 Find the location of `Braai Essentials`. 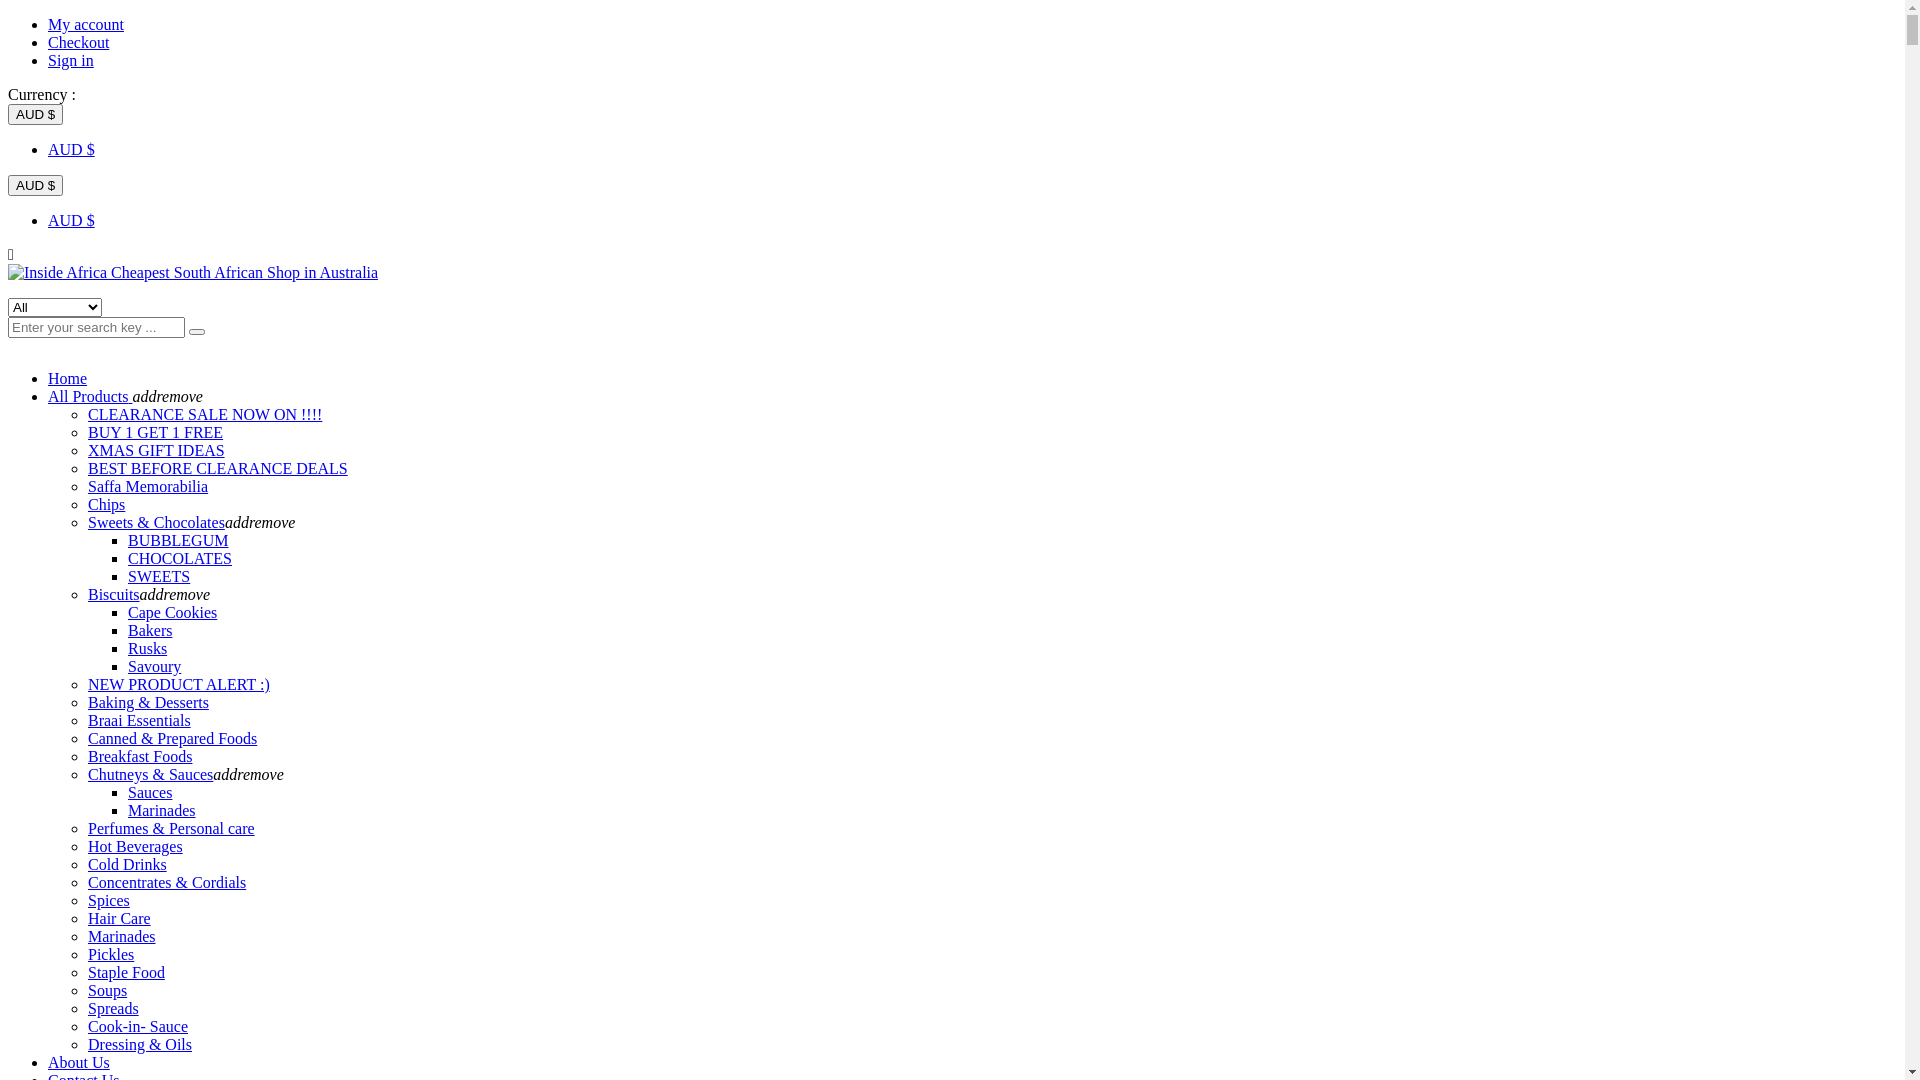

Braai Essentials is located at coordinates (140, 720).